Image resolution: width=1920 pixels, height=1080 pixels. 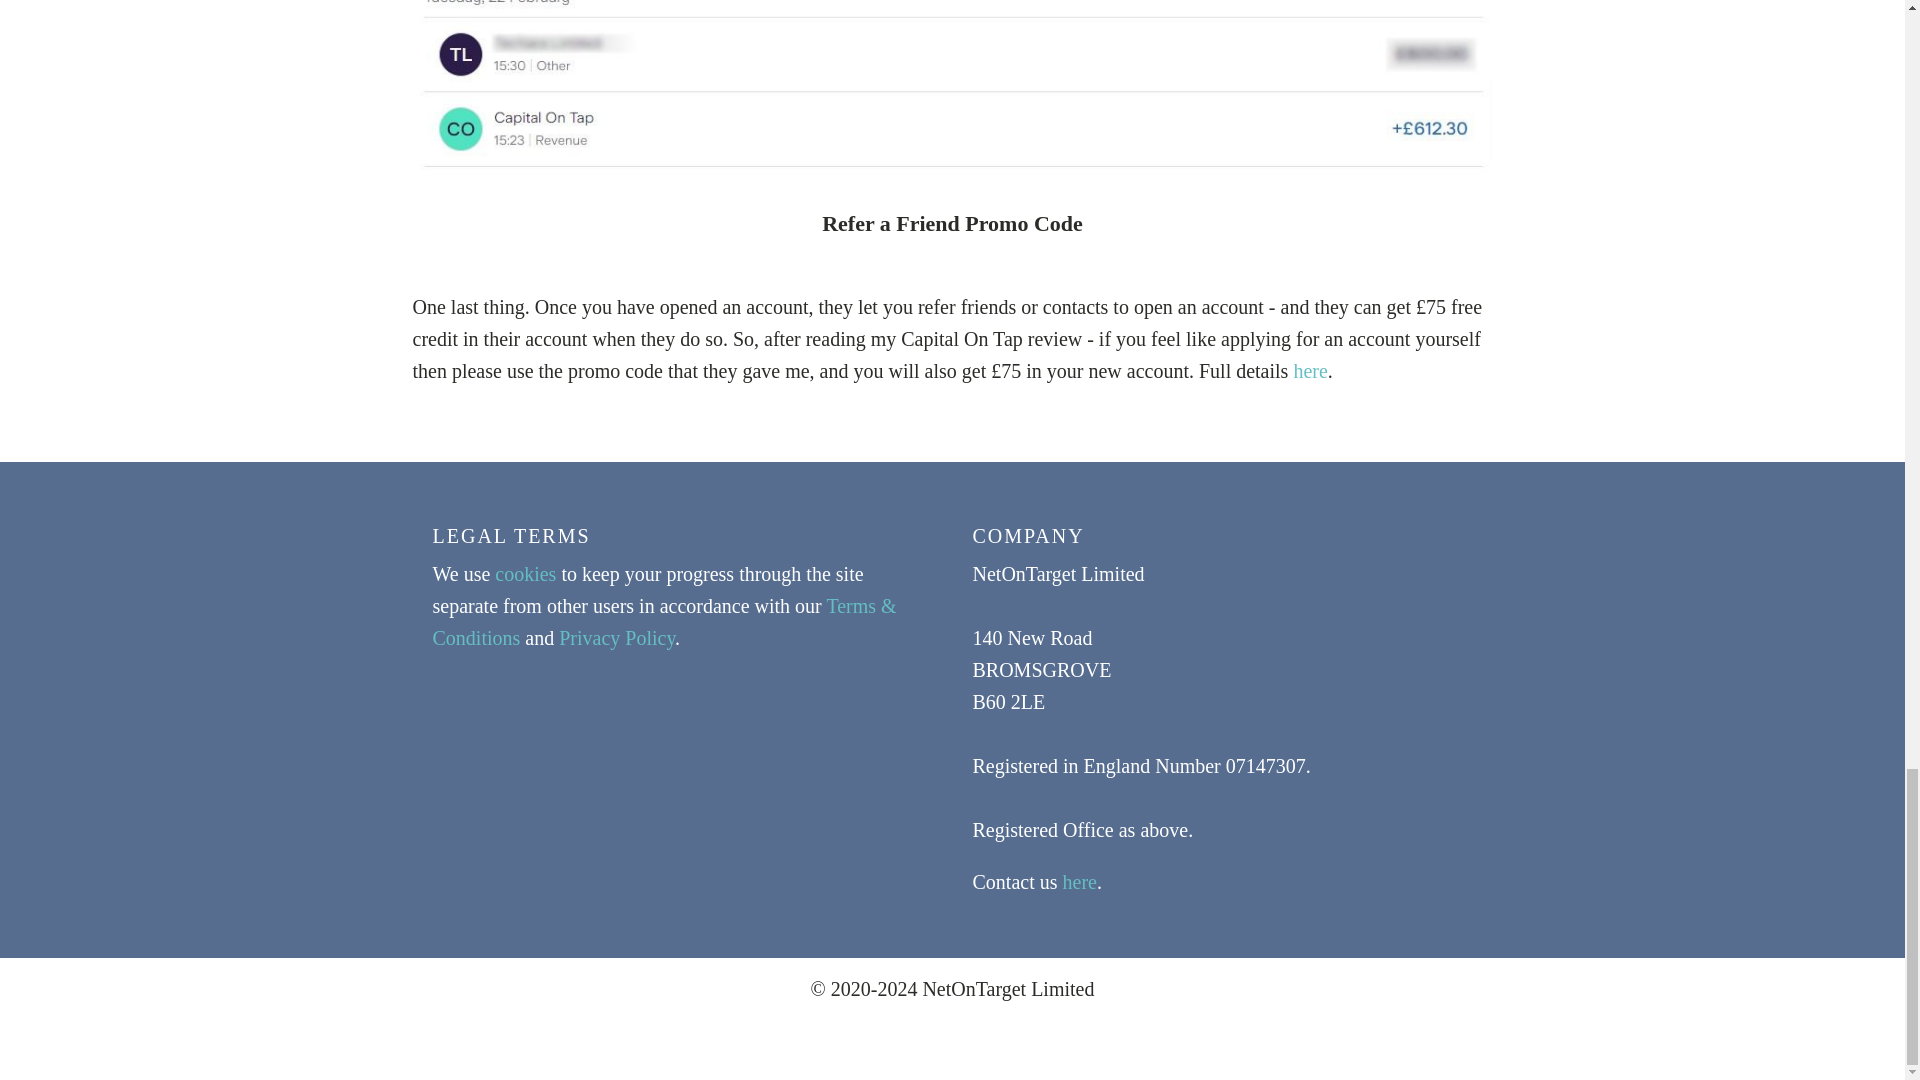 What do you see at coordinates (616, 638) in the screenshot?
I see `Privacy Policy` at bounding box center [616, 638].